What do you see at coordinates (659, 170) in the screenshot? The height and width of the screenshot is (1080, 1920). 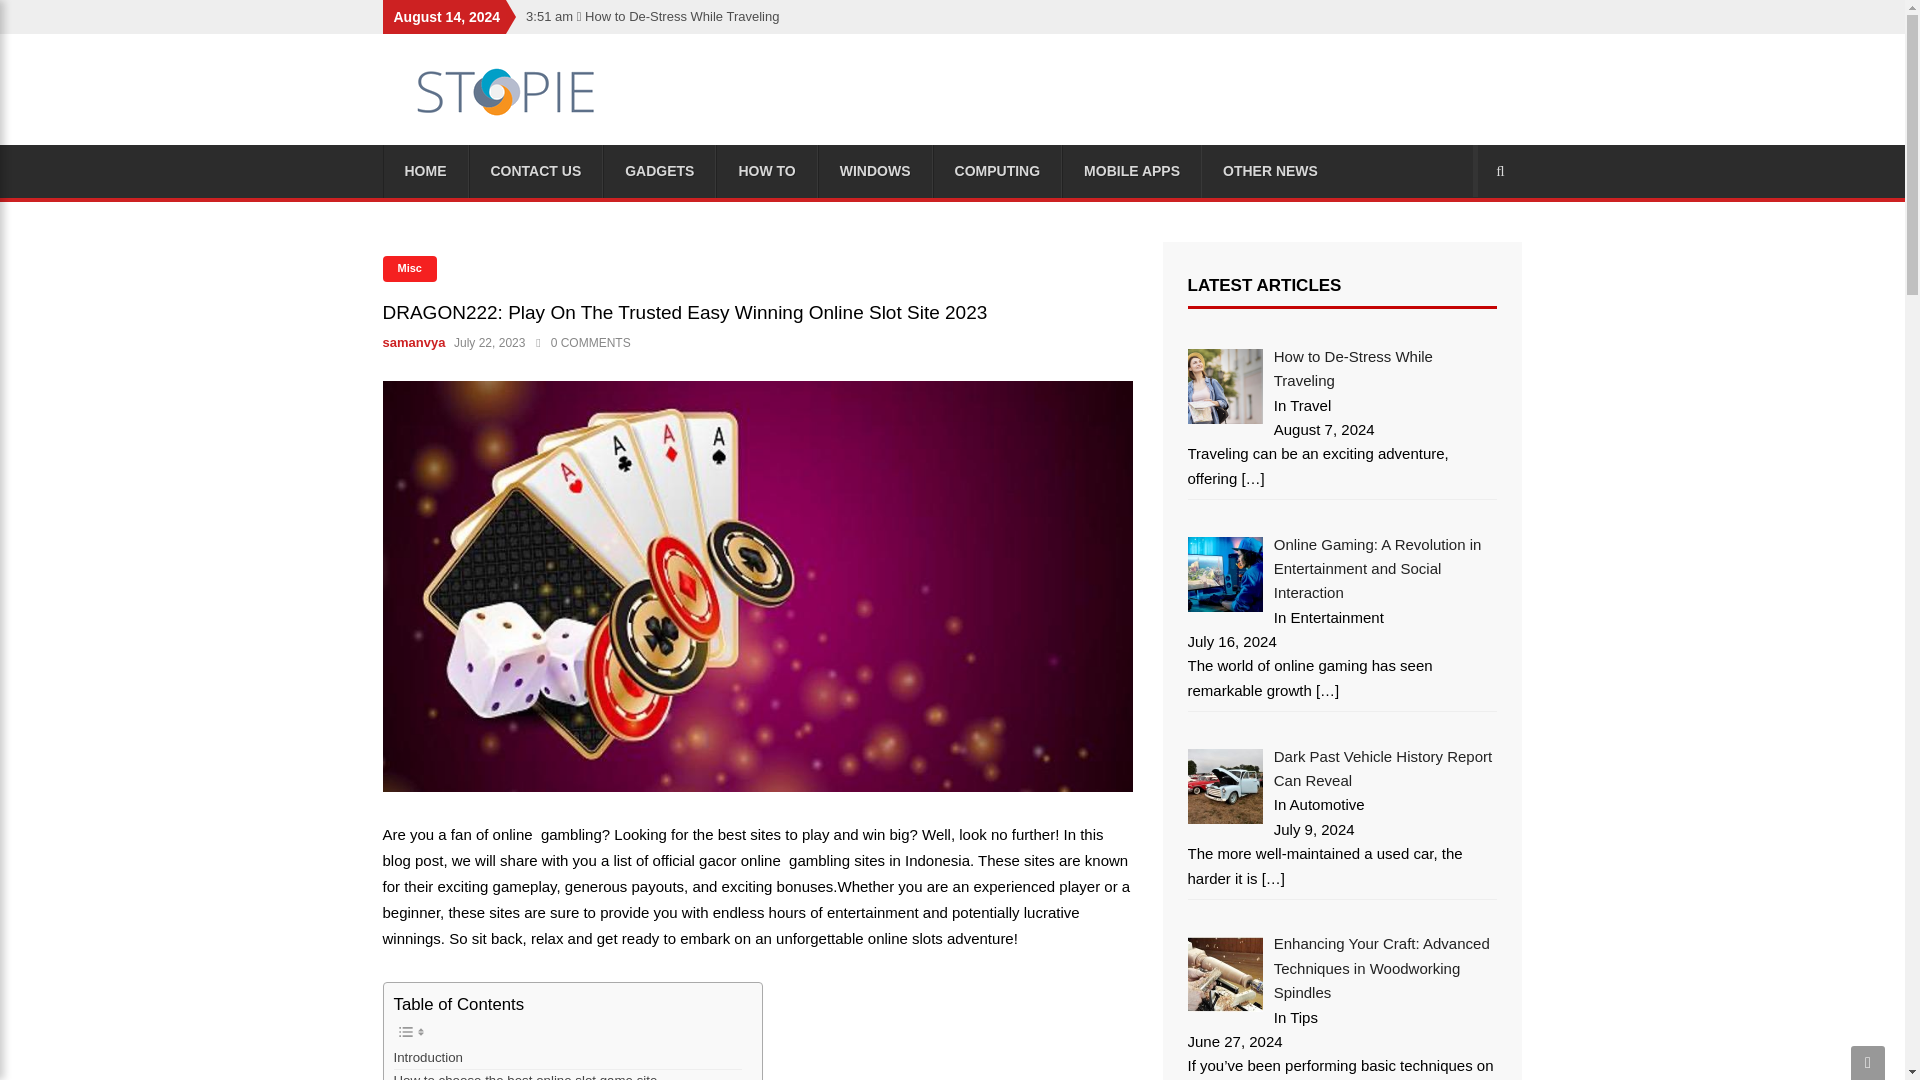 I see `GADGETS` at bounding box center [659, 170].